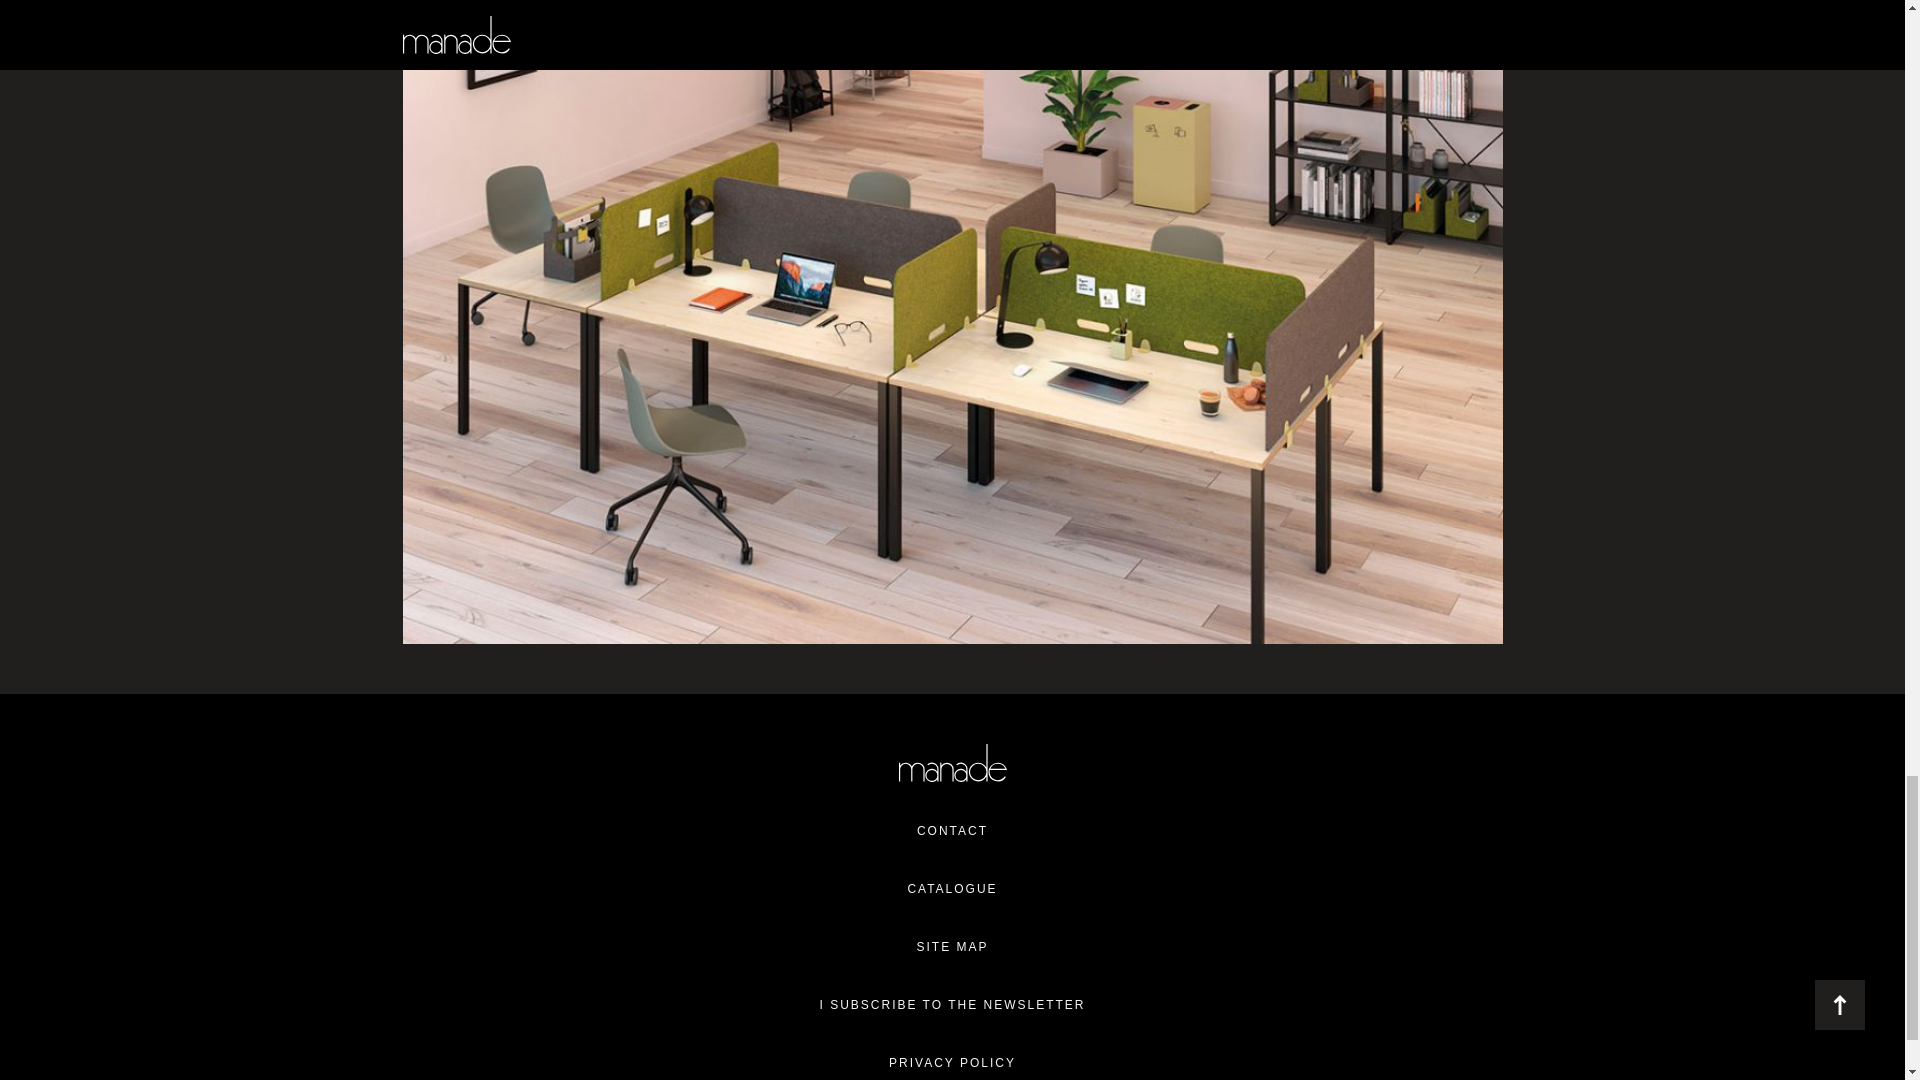 This screenshot has height=1080, width=1920. Describe the element at coordinates (952, 1063) in the screenshot. I see `PRIVACY POLICY` at that location.